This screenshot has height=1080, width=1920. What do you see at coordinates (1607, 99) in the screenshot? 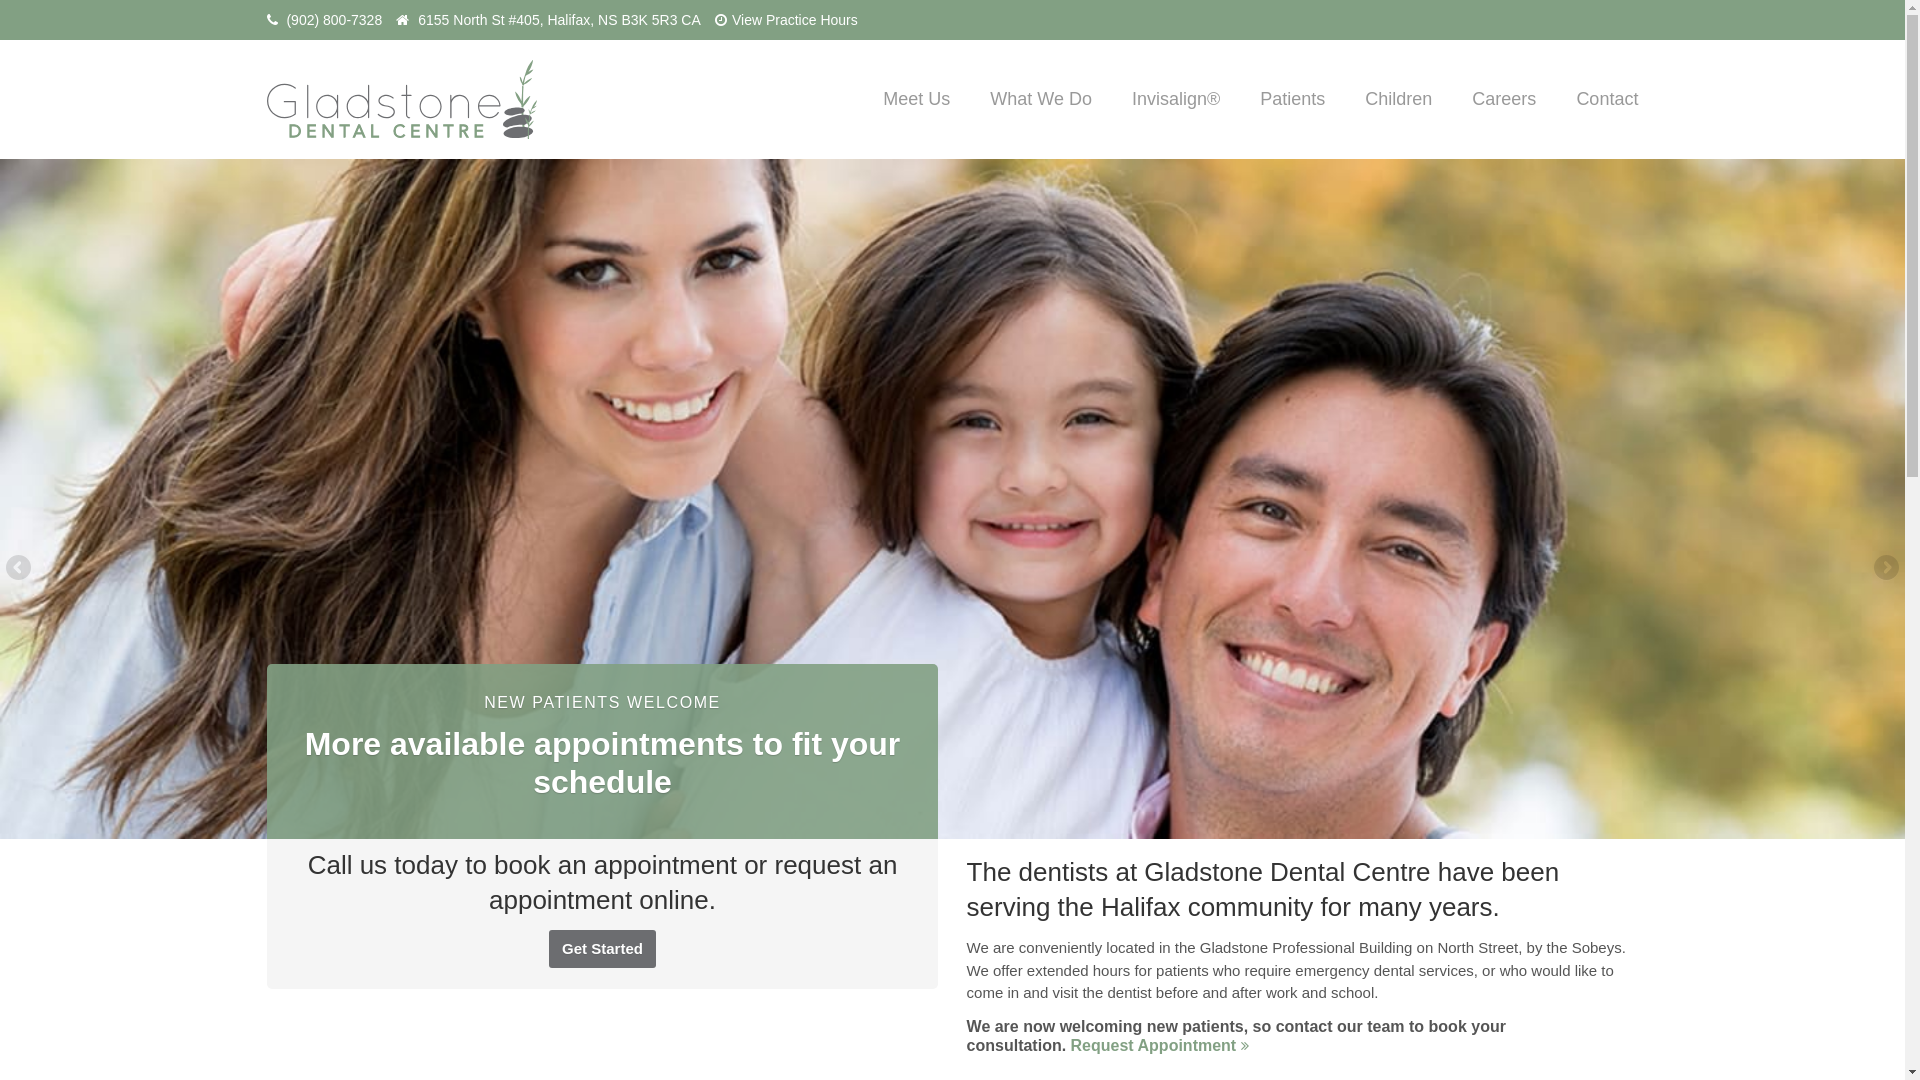
I see `Contact` at bounding box center [1607, 99].